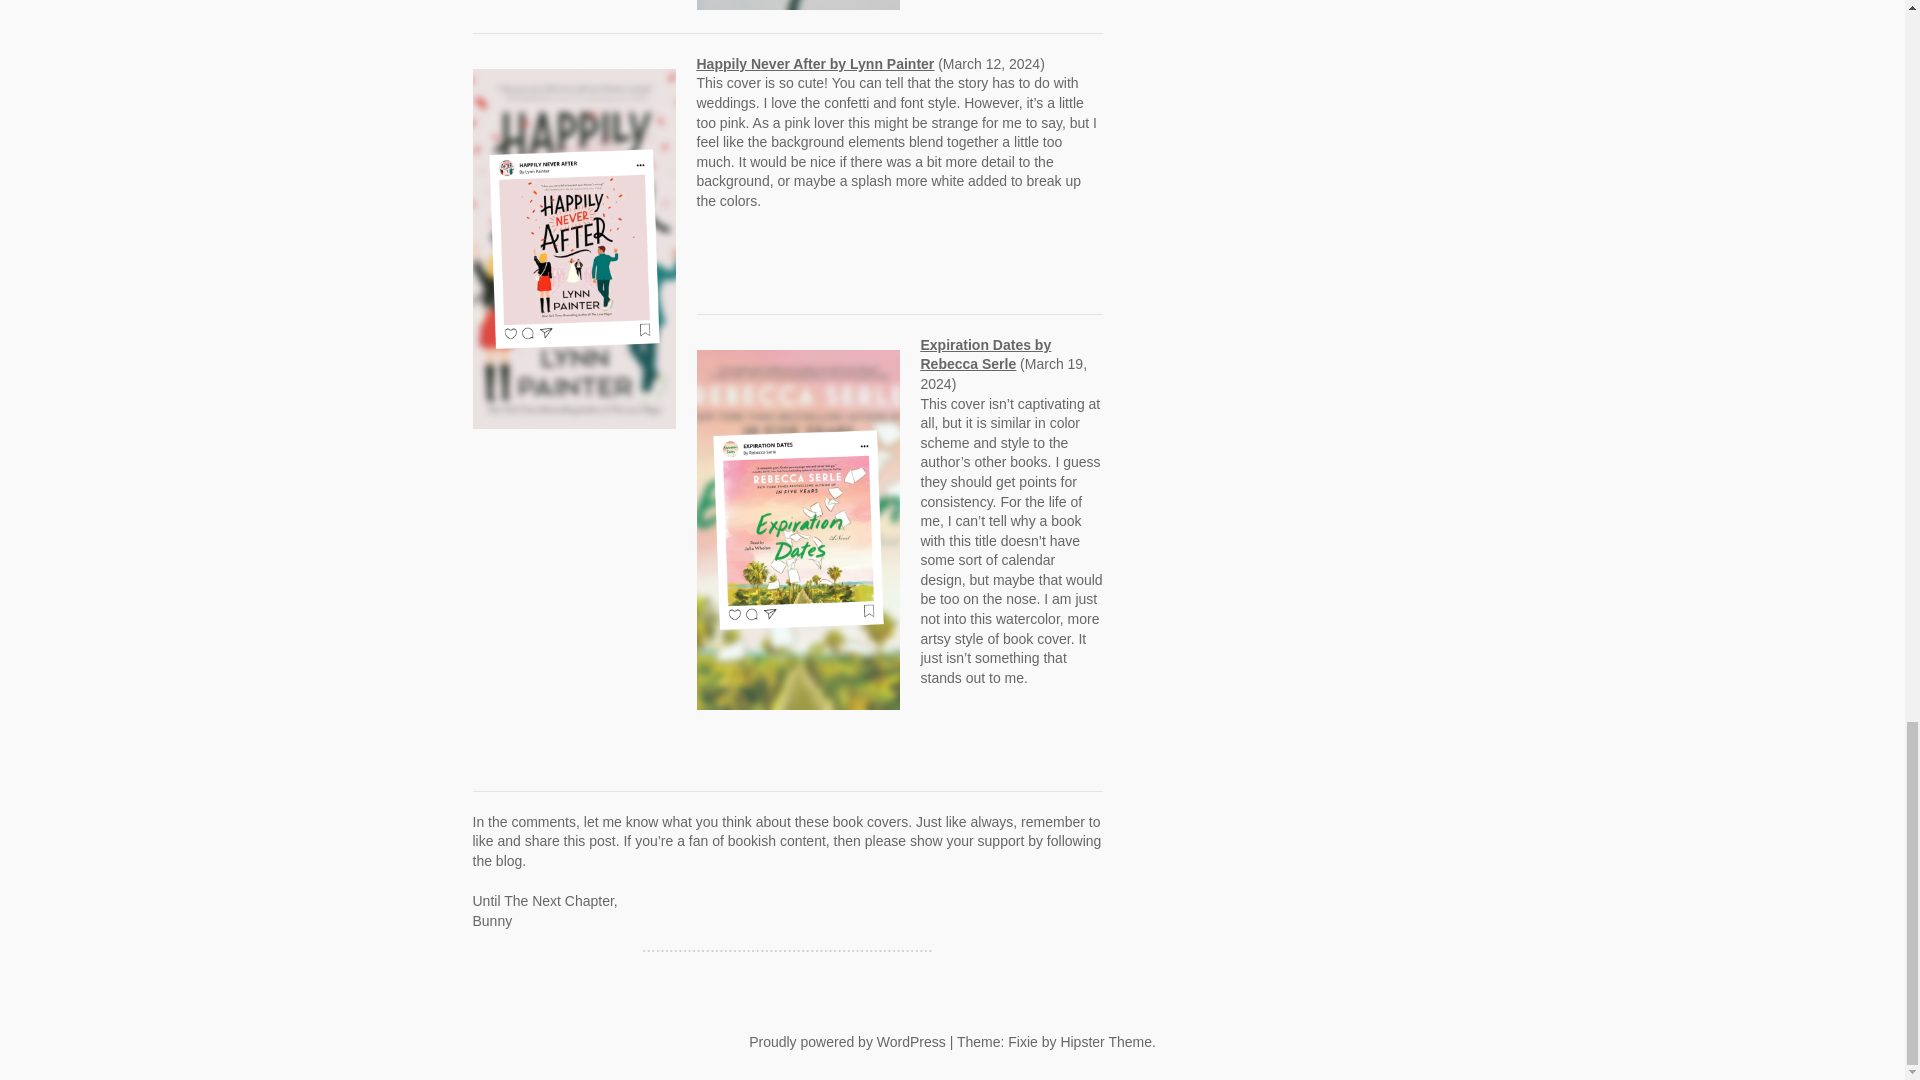 Image resolution: width=1920 pixels, height=1080 pixels. I want to click on Happily Never After by Lynn Painter, so click(814, 64).